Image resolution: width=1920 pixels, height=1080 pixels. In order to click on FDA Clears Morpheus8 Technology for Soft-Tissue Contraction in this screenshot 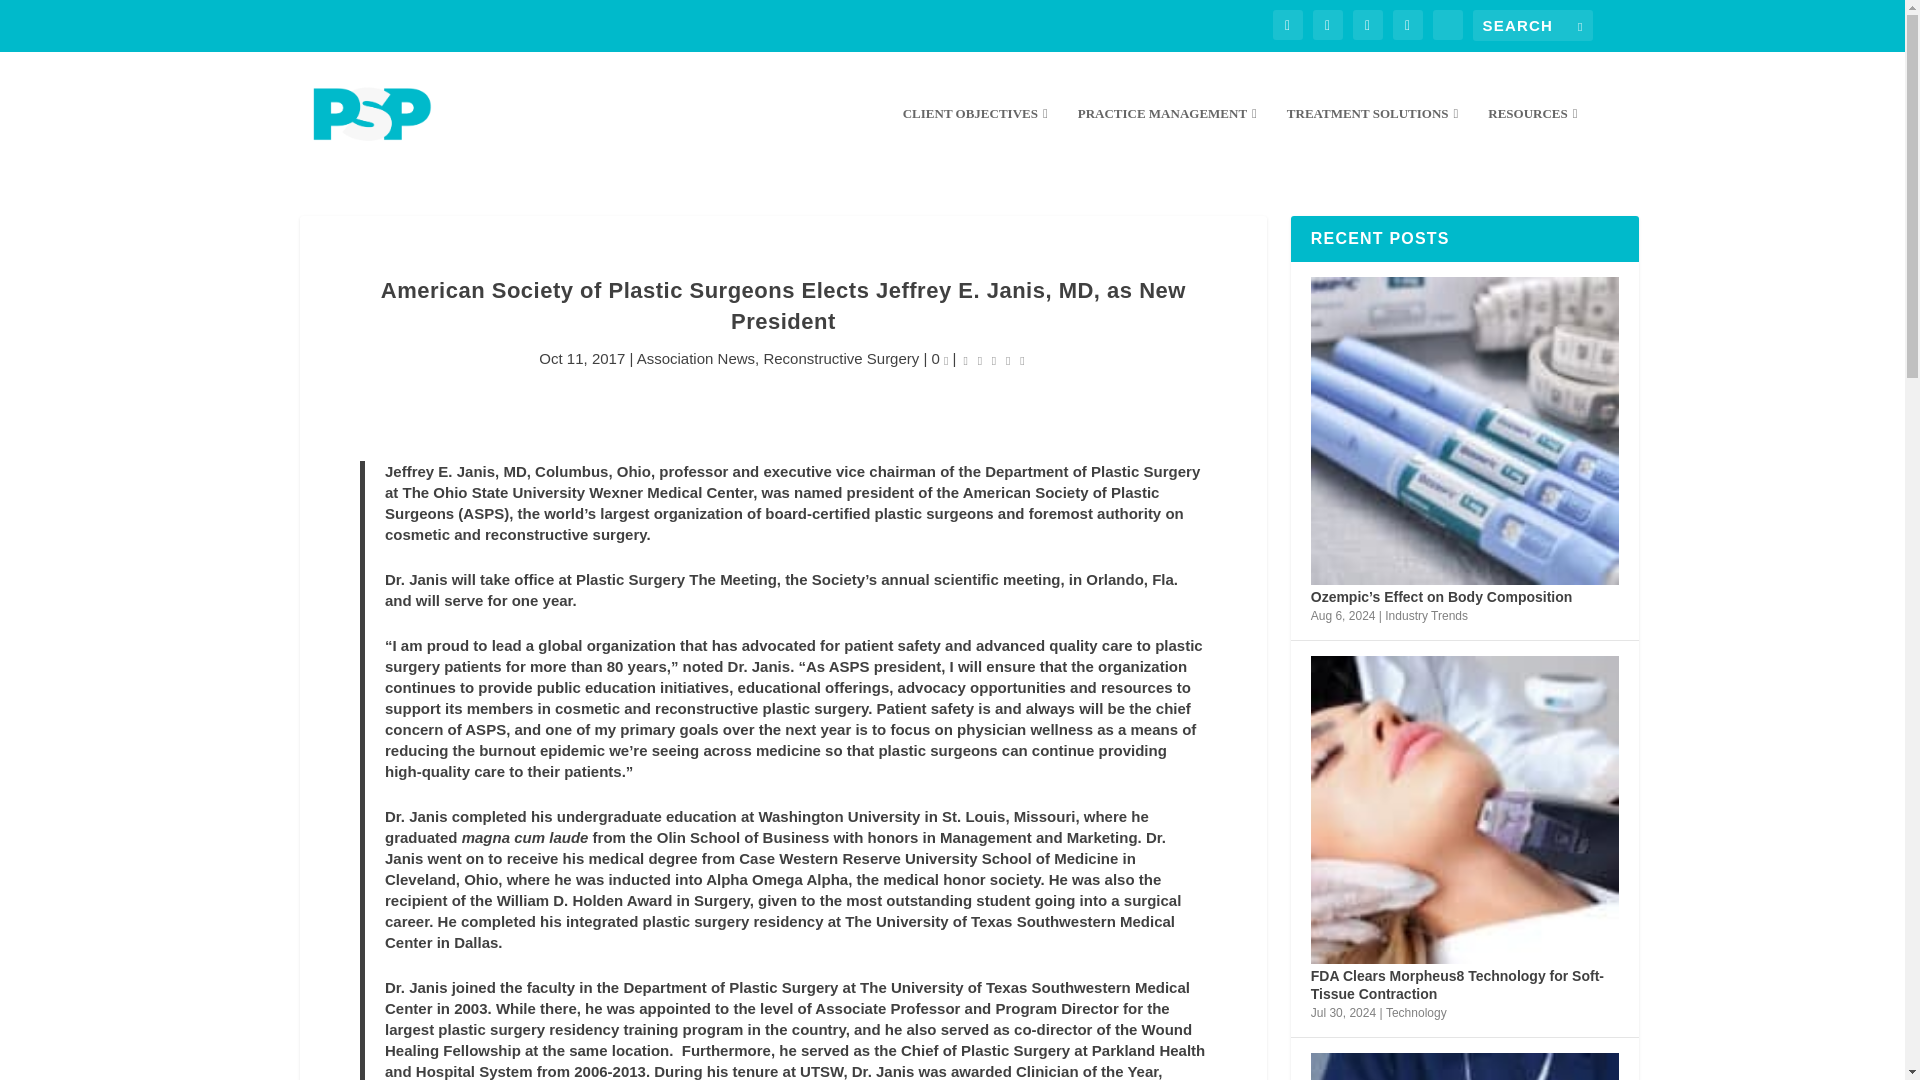, I will do `click(1464, 810)`.